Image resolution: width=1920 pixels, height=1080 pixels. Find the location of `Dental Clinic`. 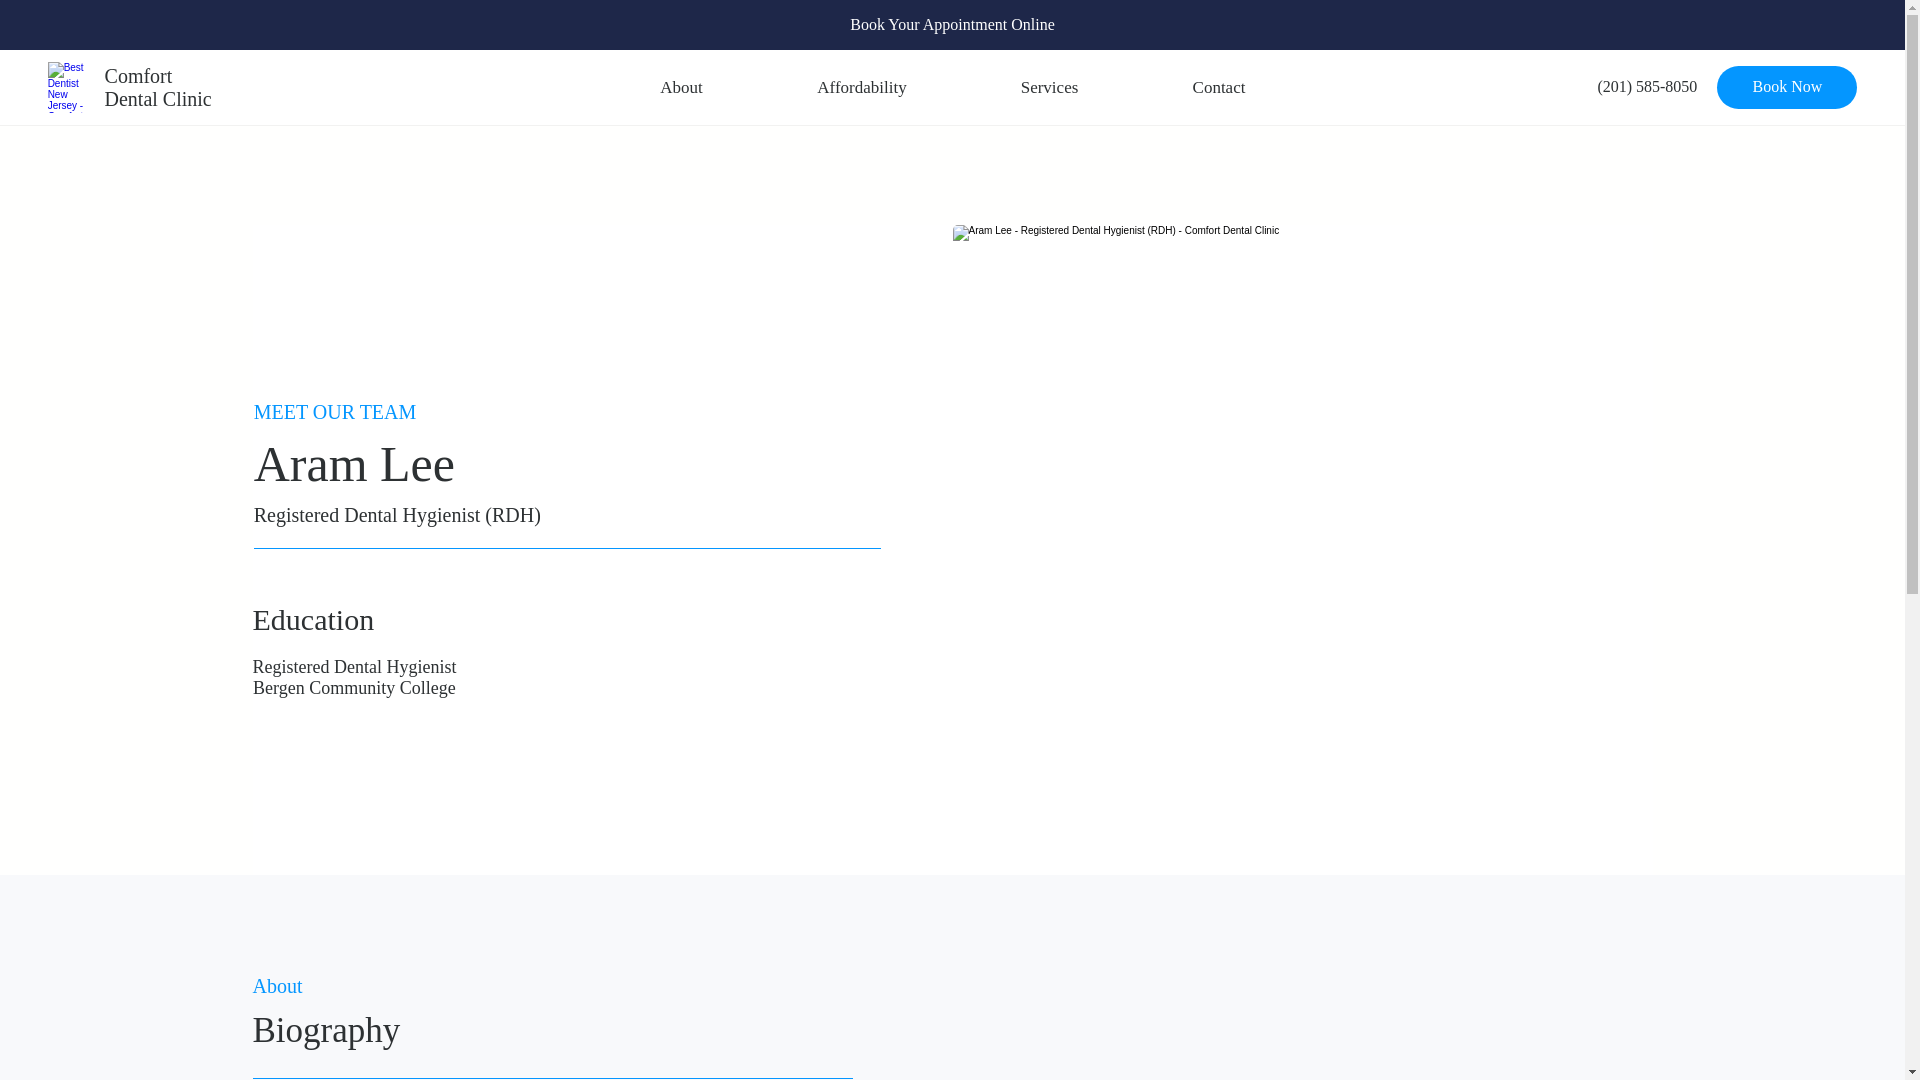

Dental Clinic is located at coordinates (158, 98).